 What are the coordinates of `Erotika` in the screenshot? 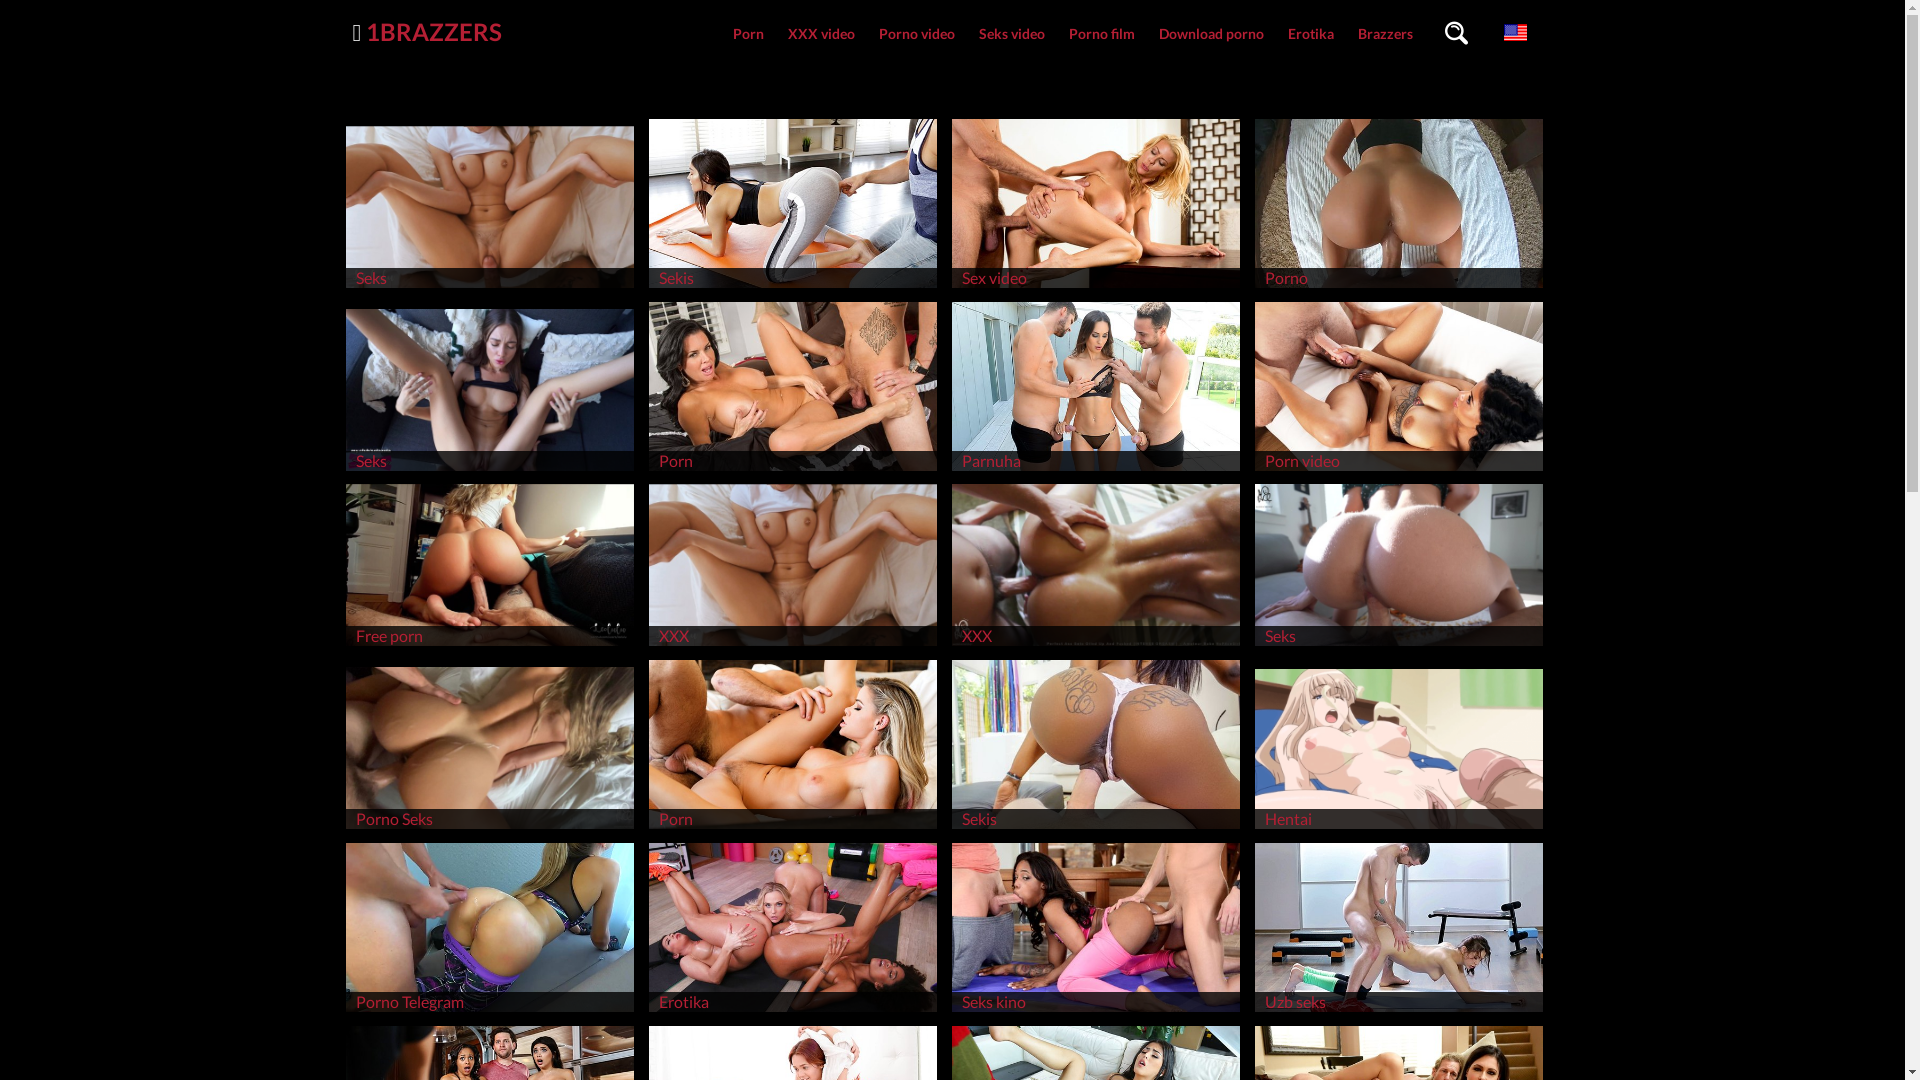 It's located at (793, 1012).